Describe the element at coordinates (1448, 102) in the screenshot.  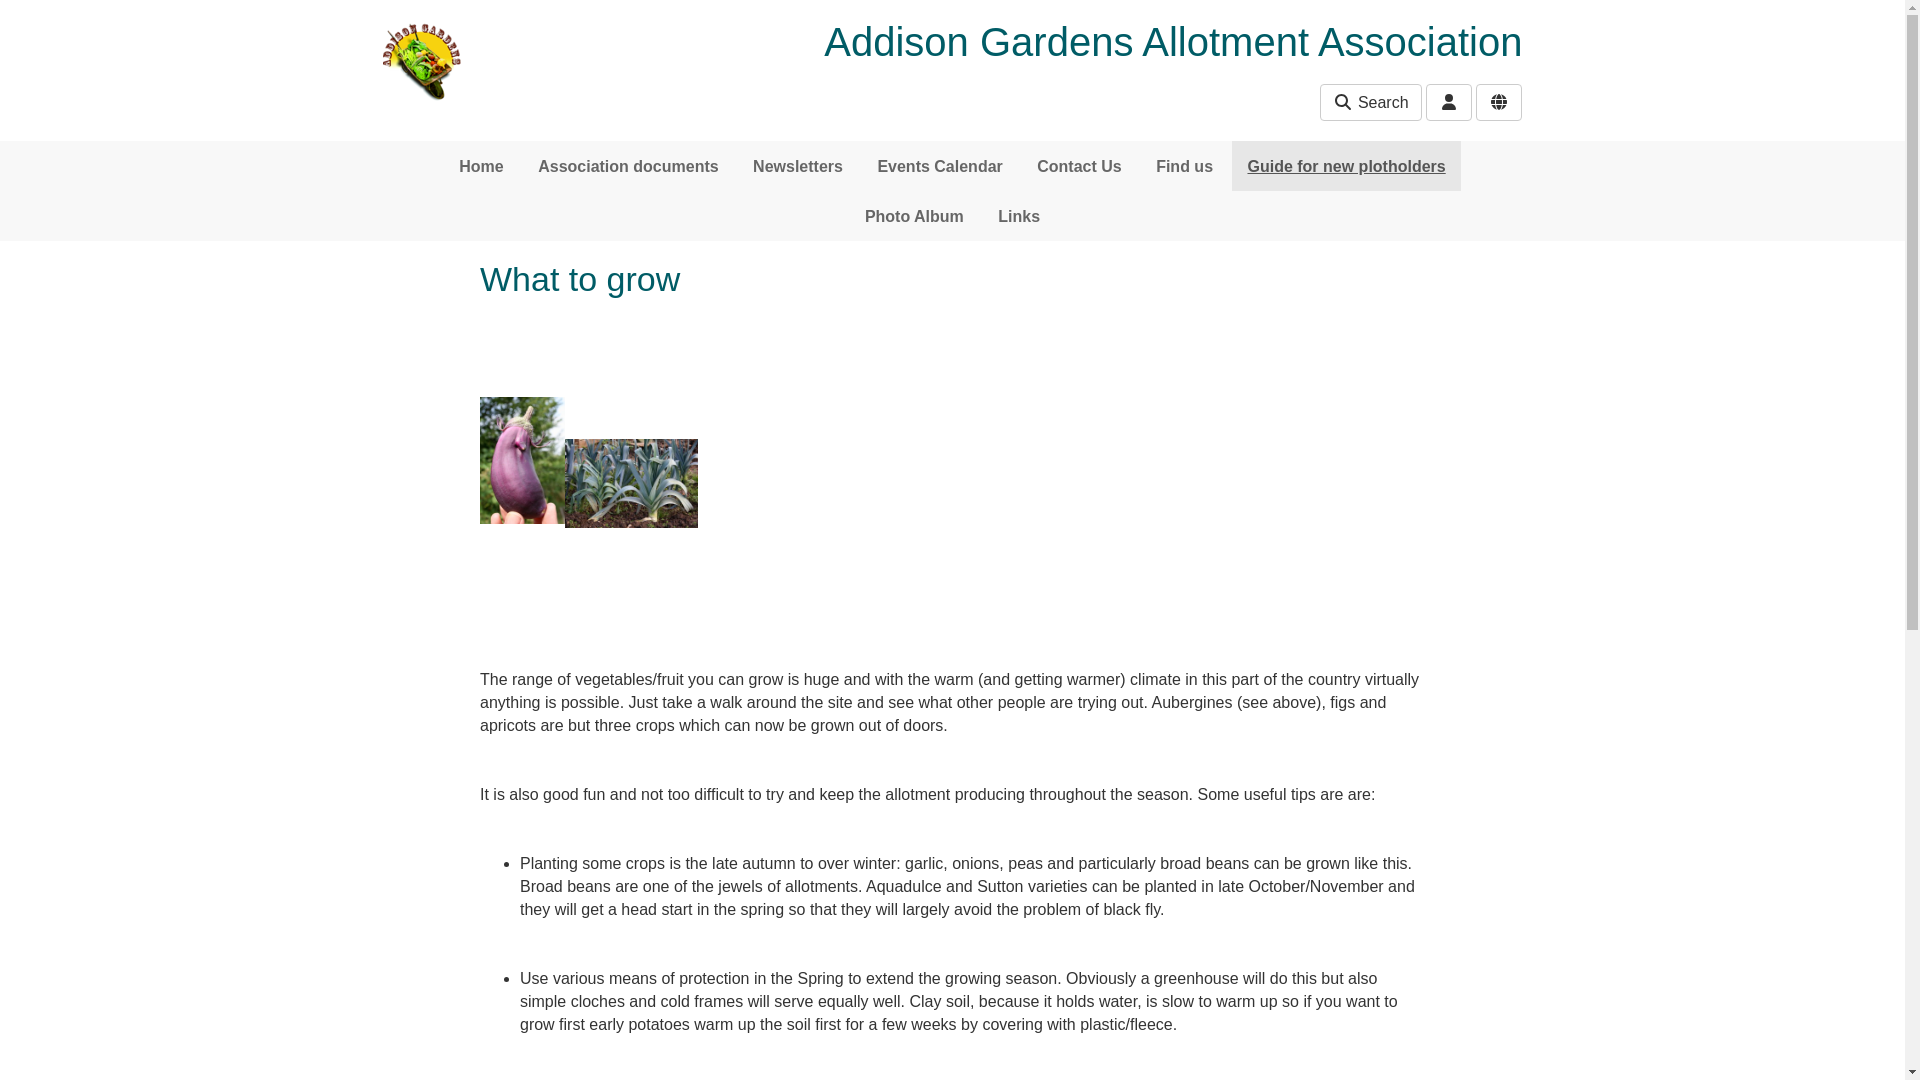
I see `User menu` at that location.